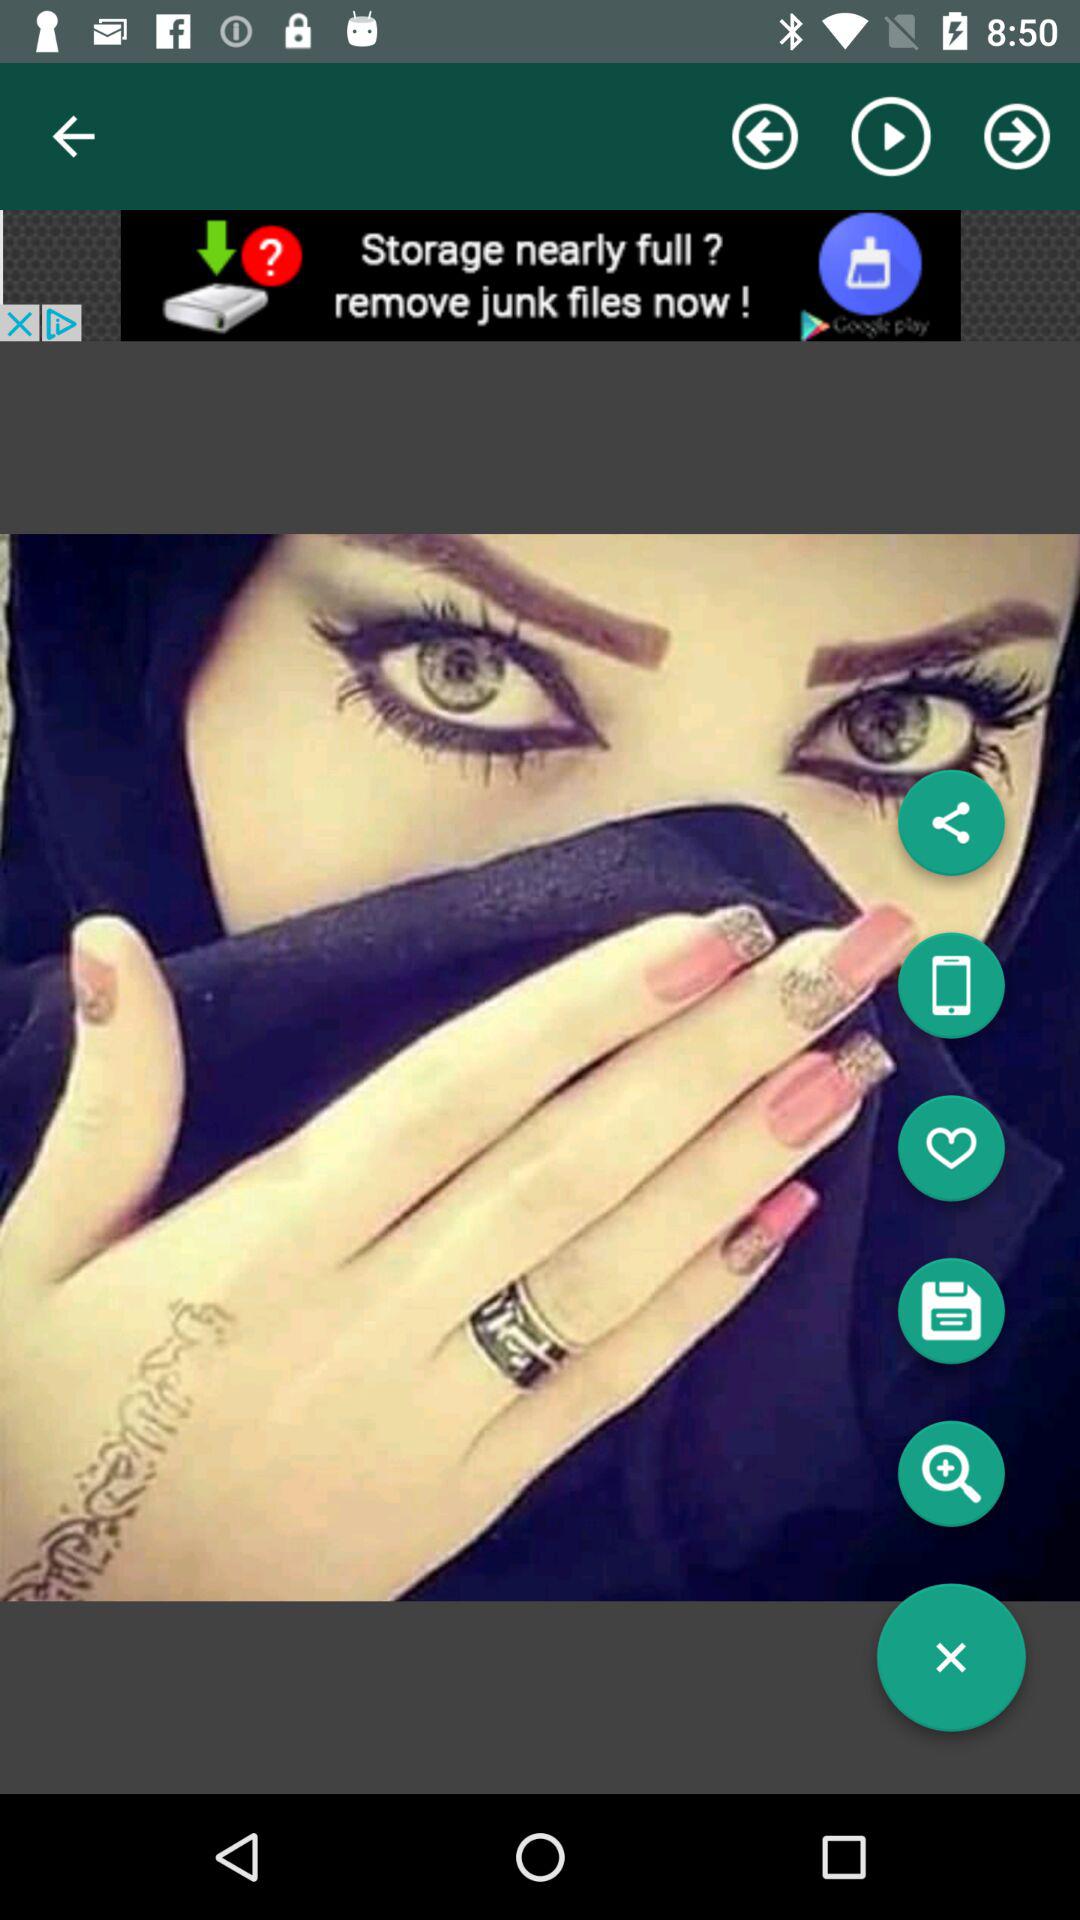 Image resolution: width=1080 pixels, height=1920 pixels. What do you see at coordinates (951, 1481) in the screenshot?
I see `zoom in` at bounding box center [951, 1481].